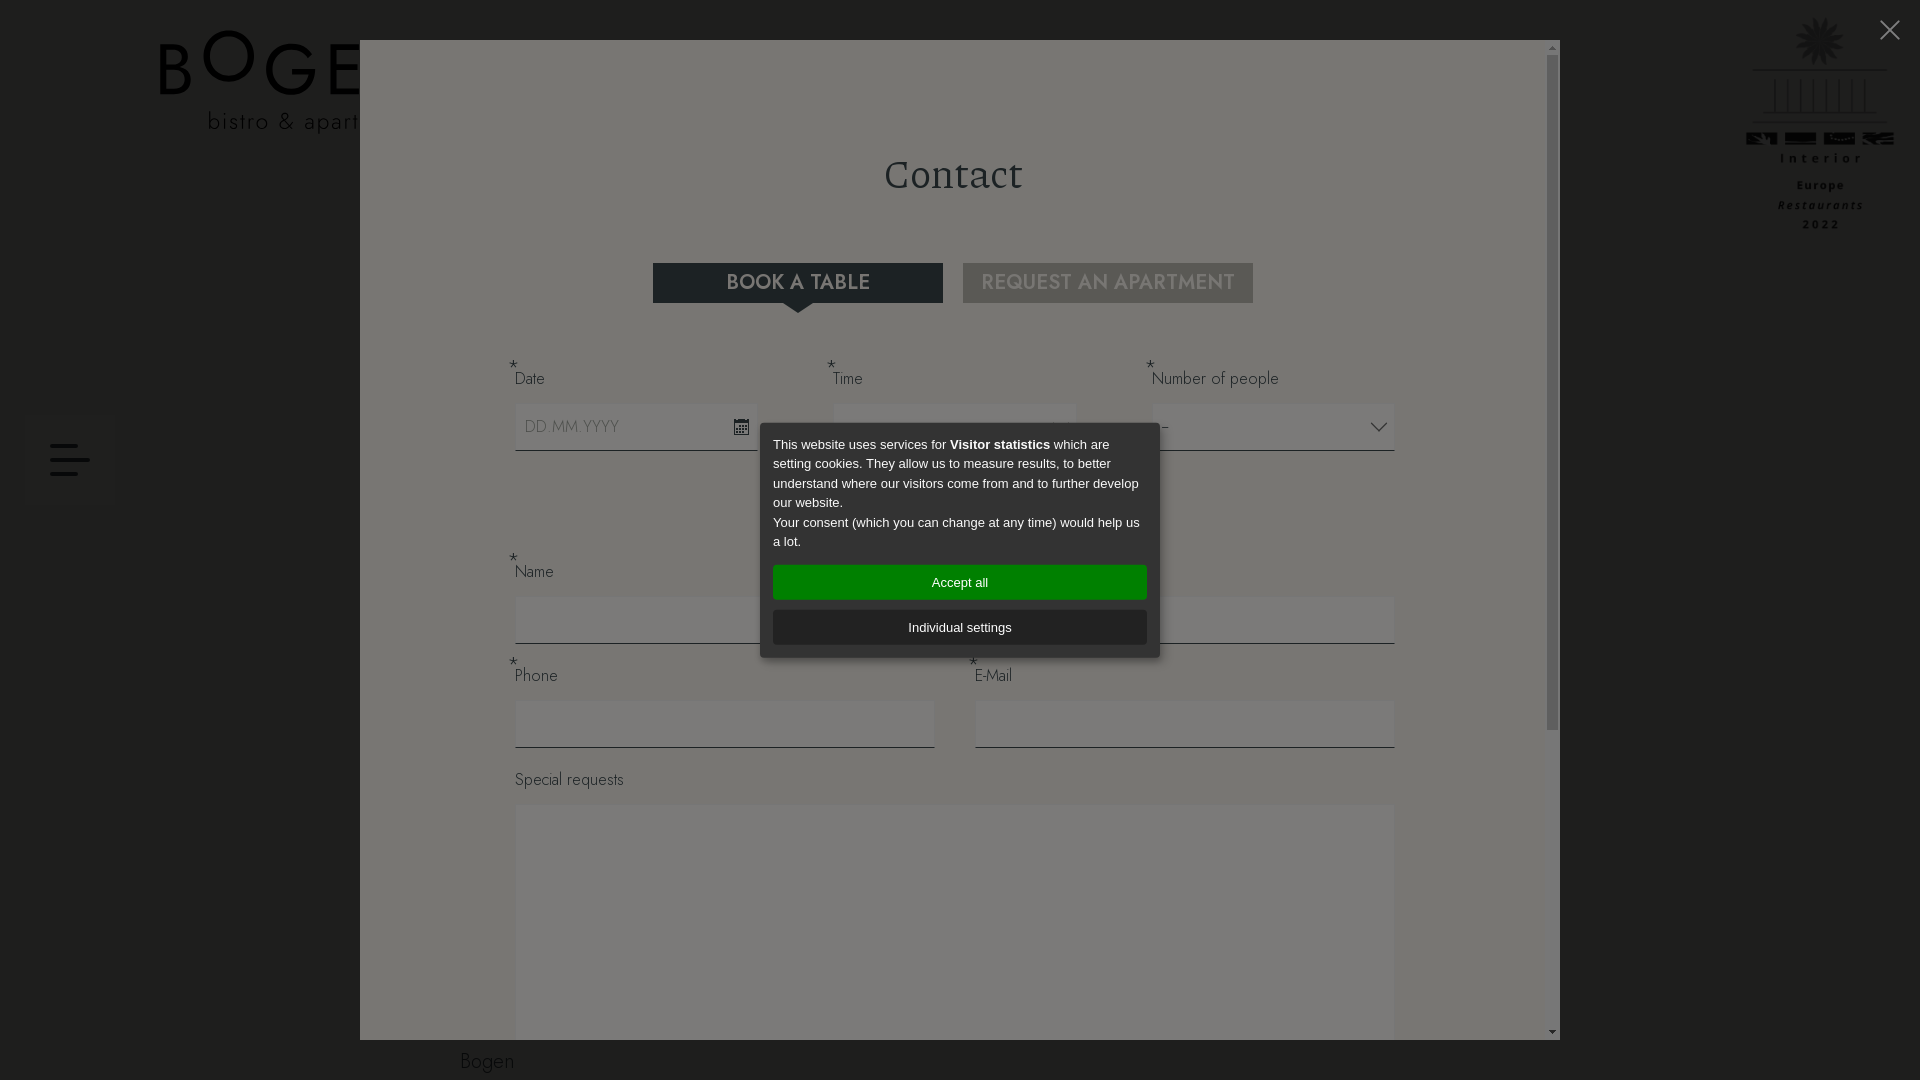 Image resolution: width=1920 pixels, height=1080 pixels. What do you see at coordinates (960, 626) in the screenshot?
I see `Individual settings` at bounding box center [960, 626].